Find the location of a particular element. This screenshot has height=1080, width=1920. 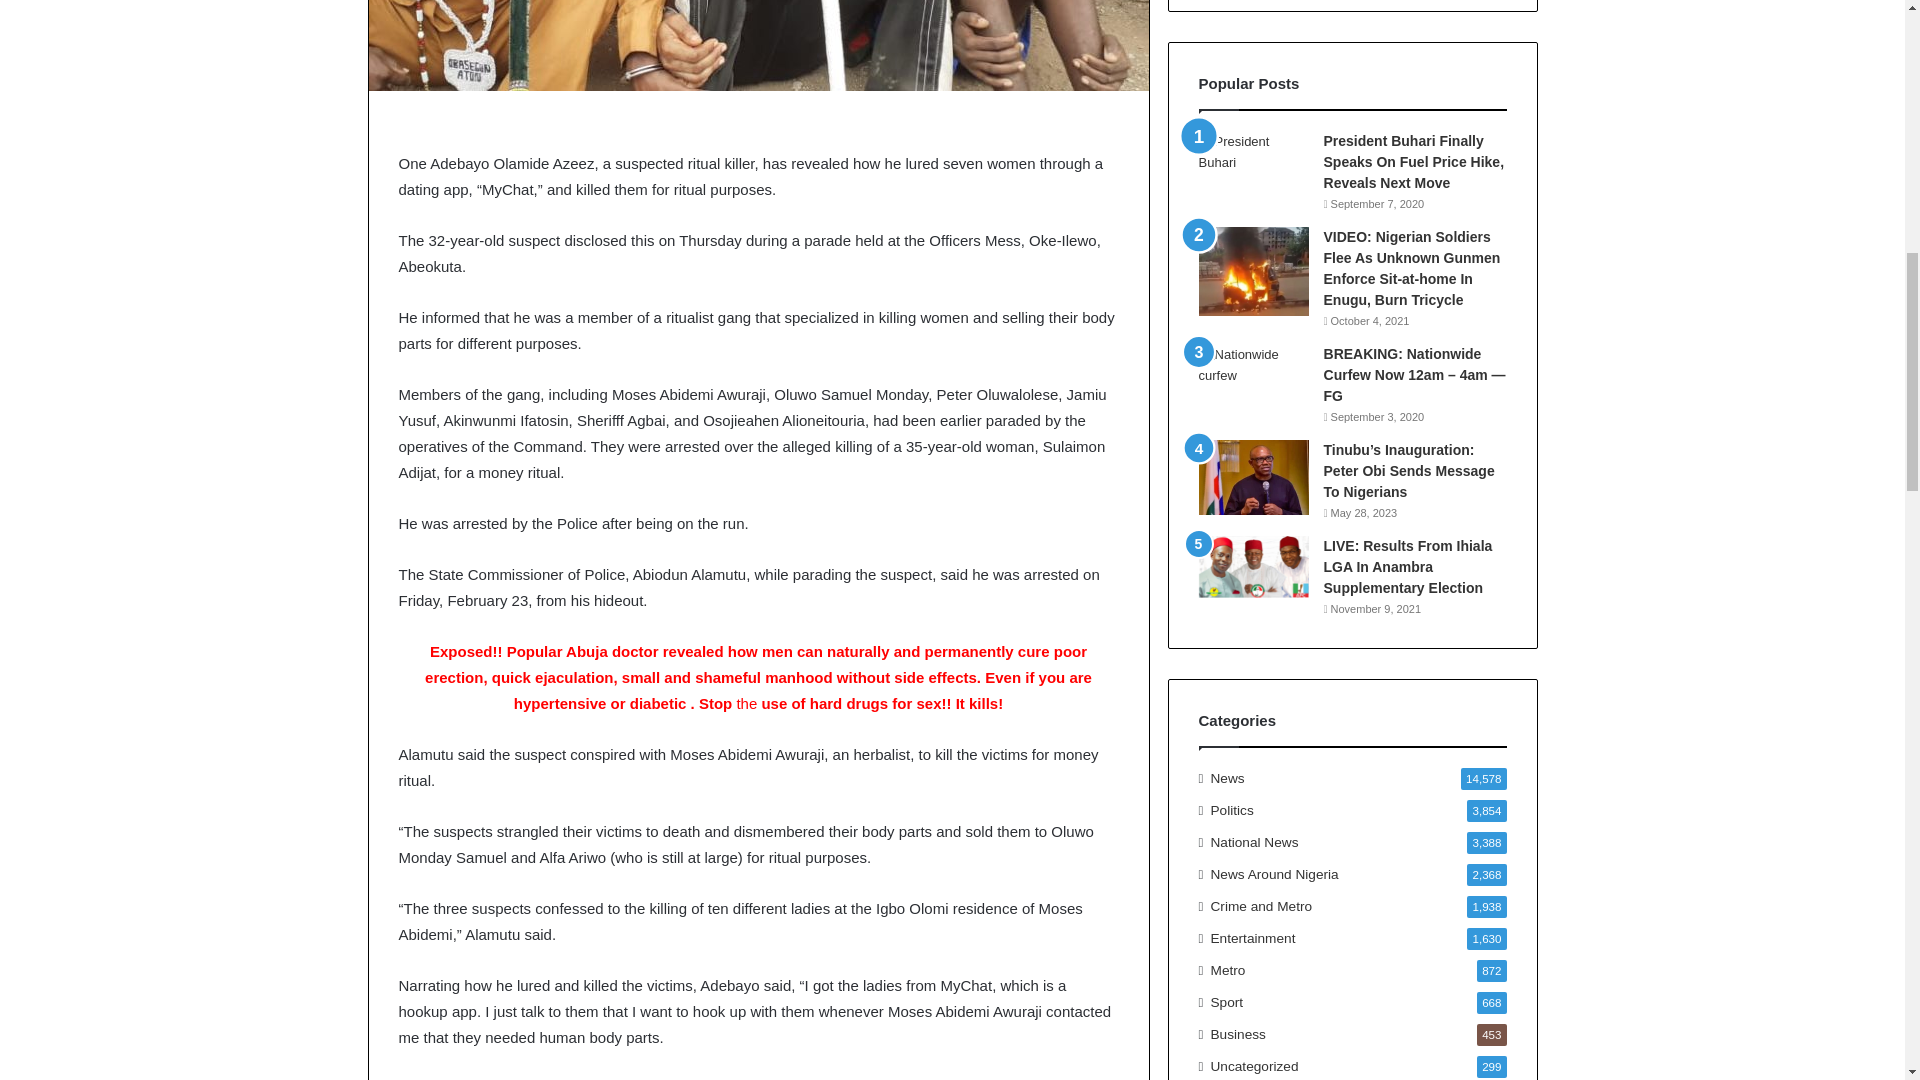

the is located at coordinates (746, 703).